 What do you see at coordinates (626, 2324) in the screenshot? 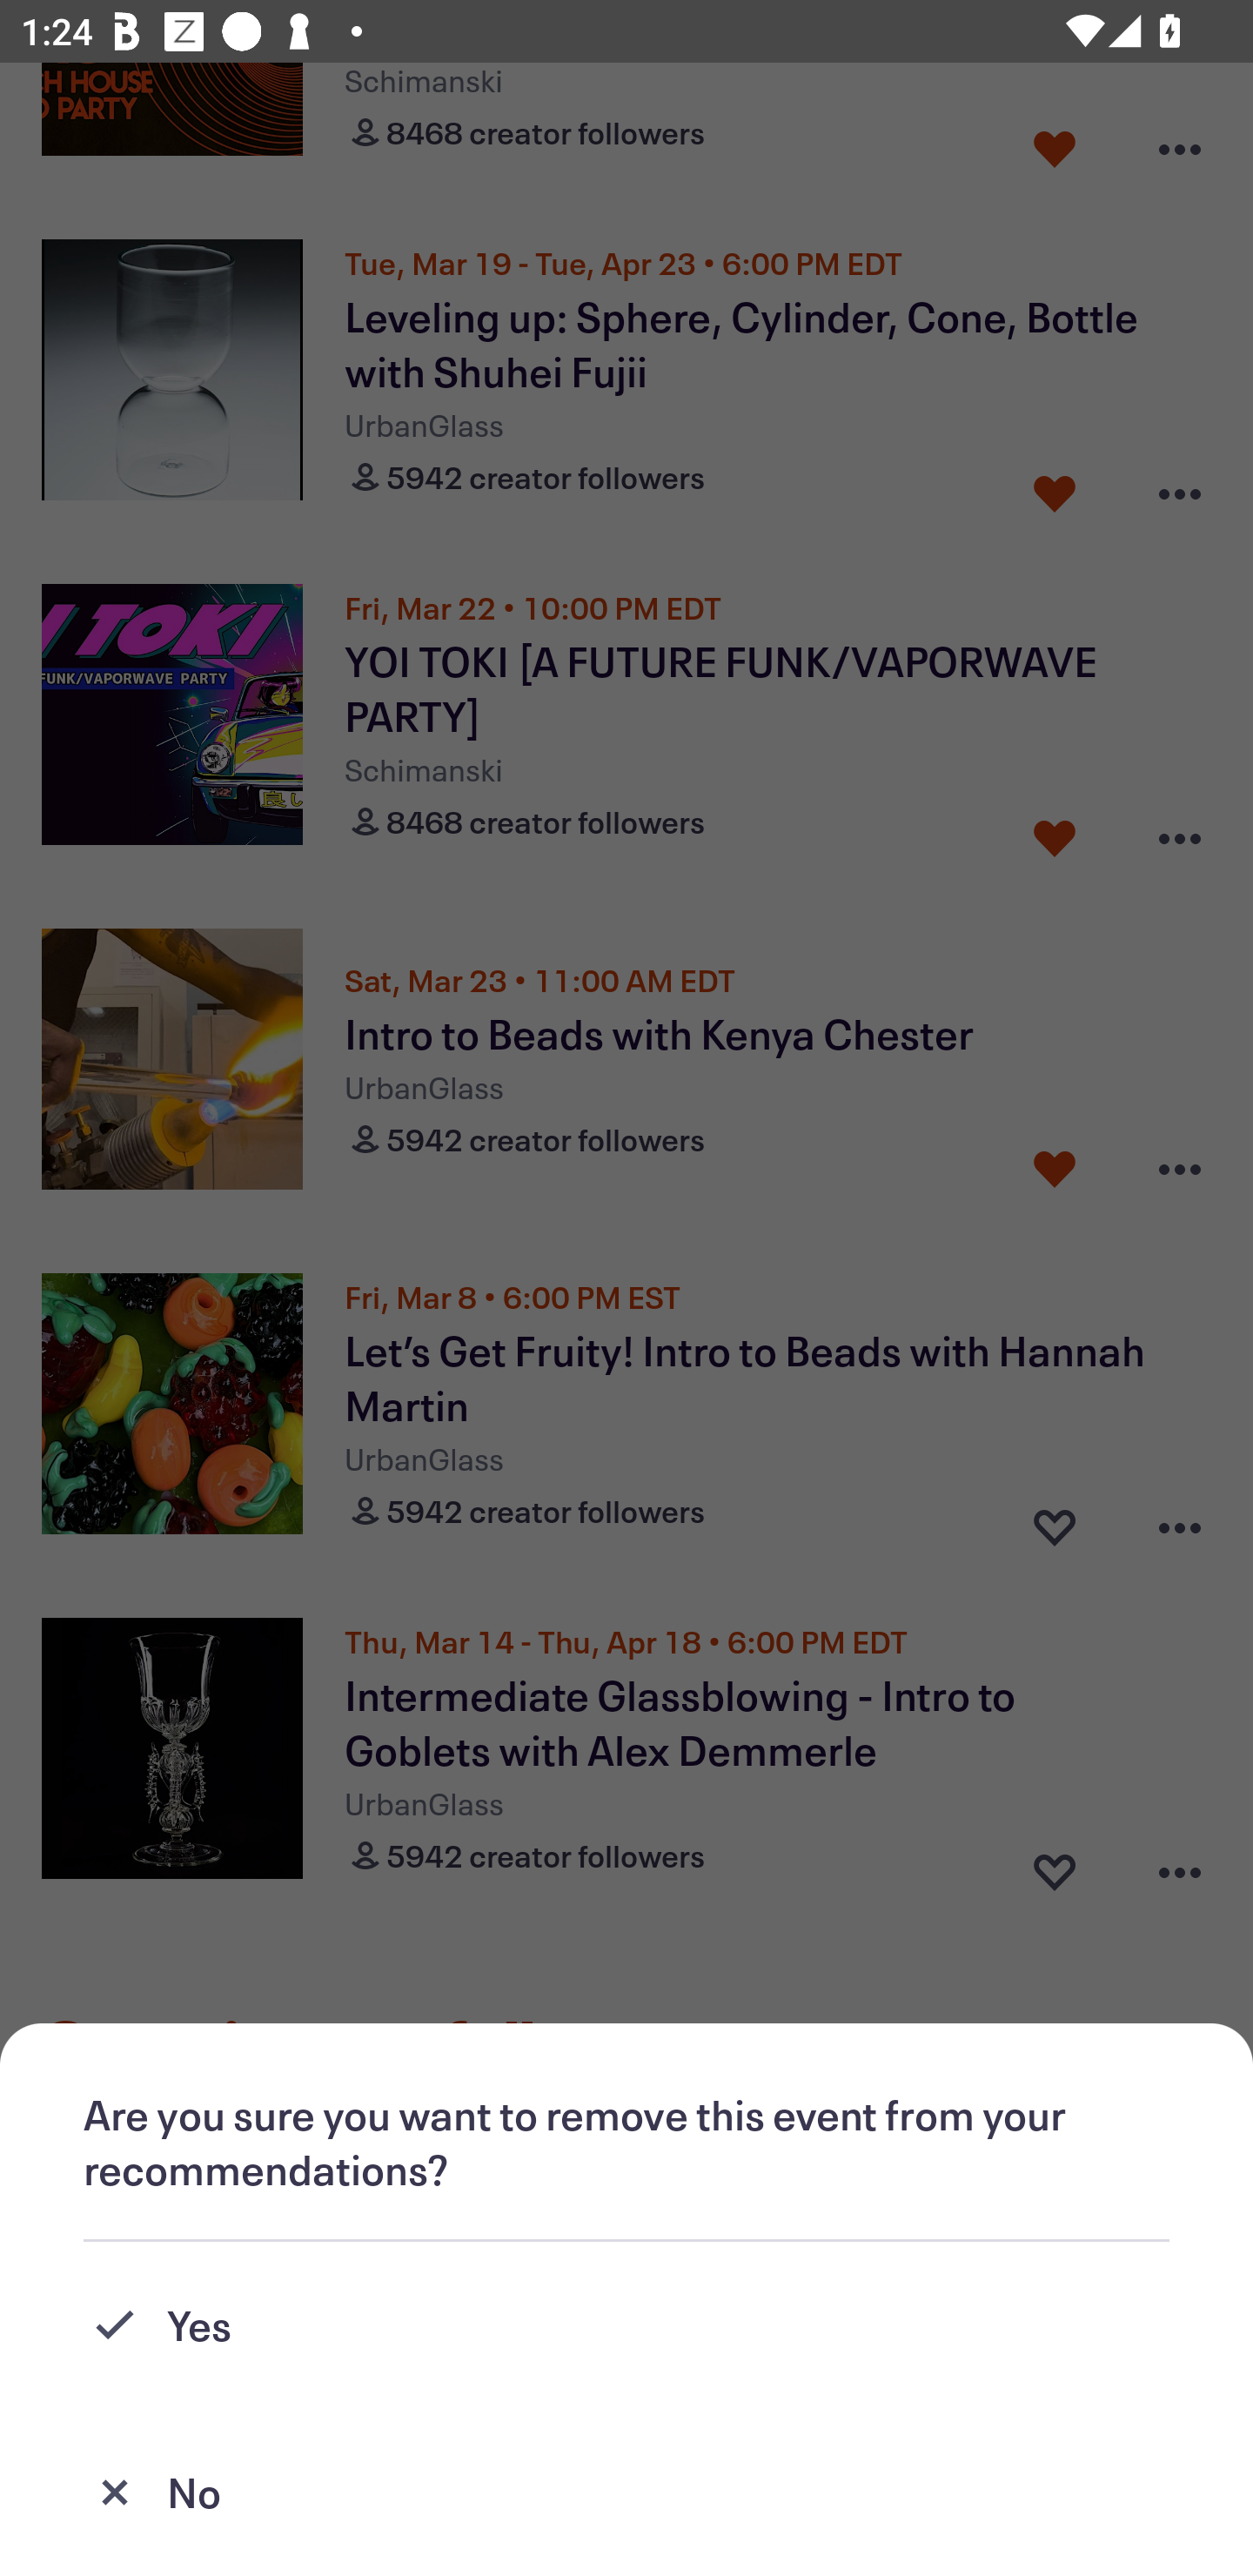
I see `Yes` at bounding box center [626, 2324].